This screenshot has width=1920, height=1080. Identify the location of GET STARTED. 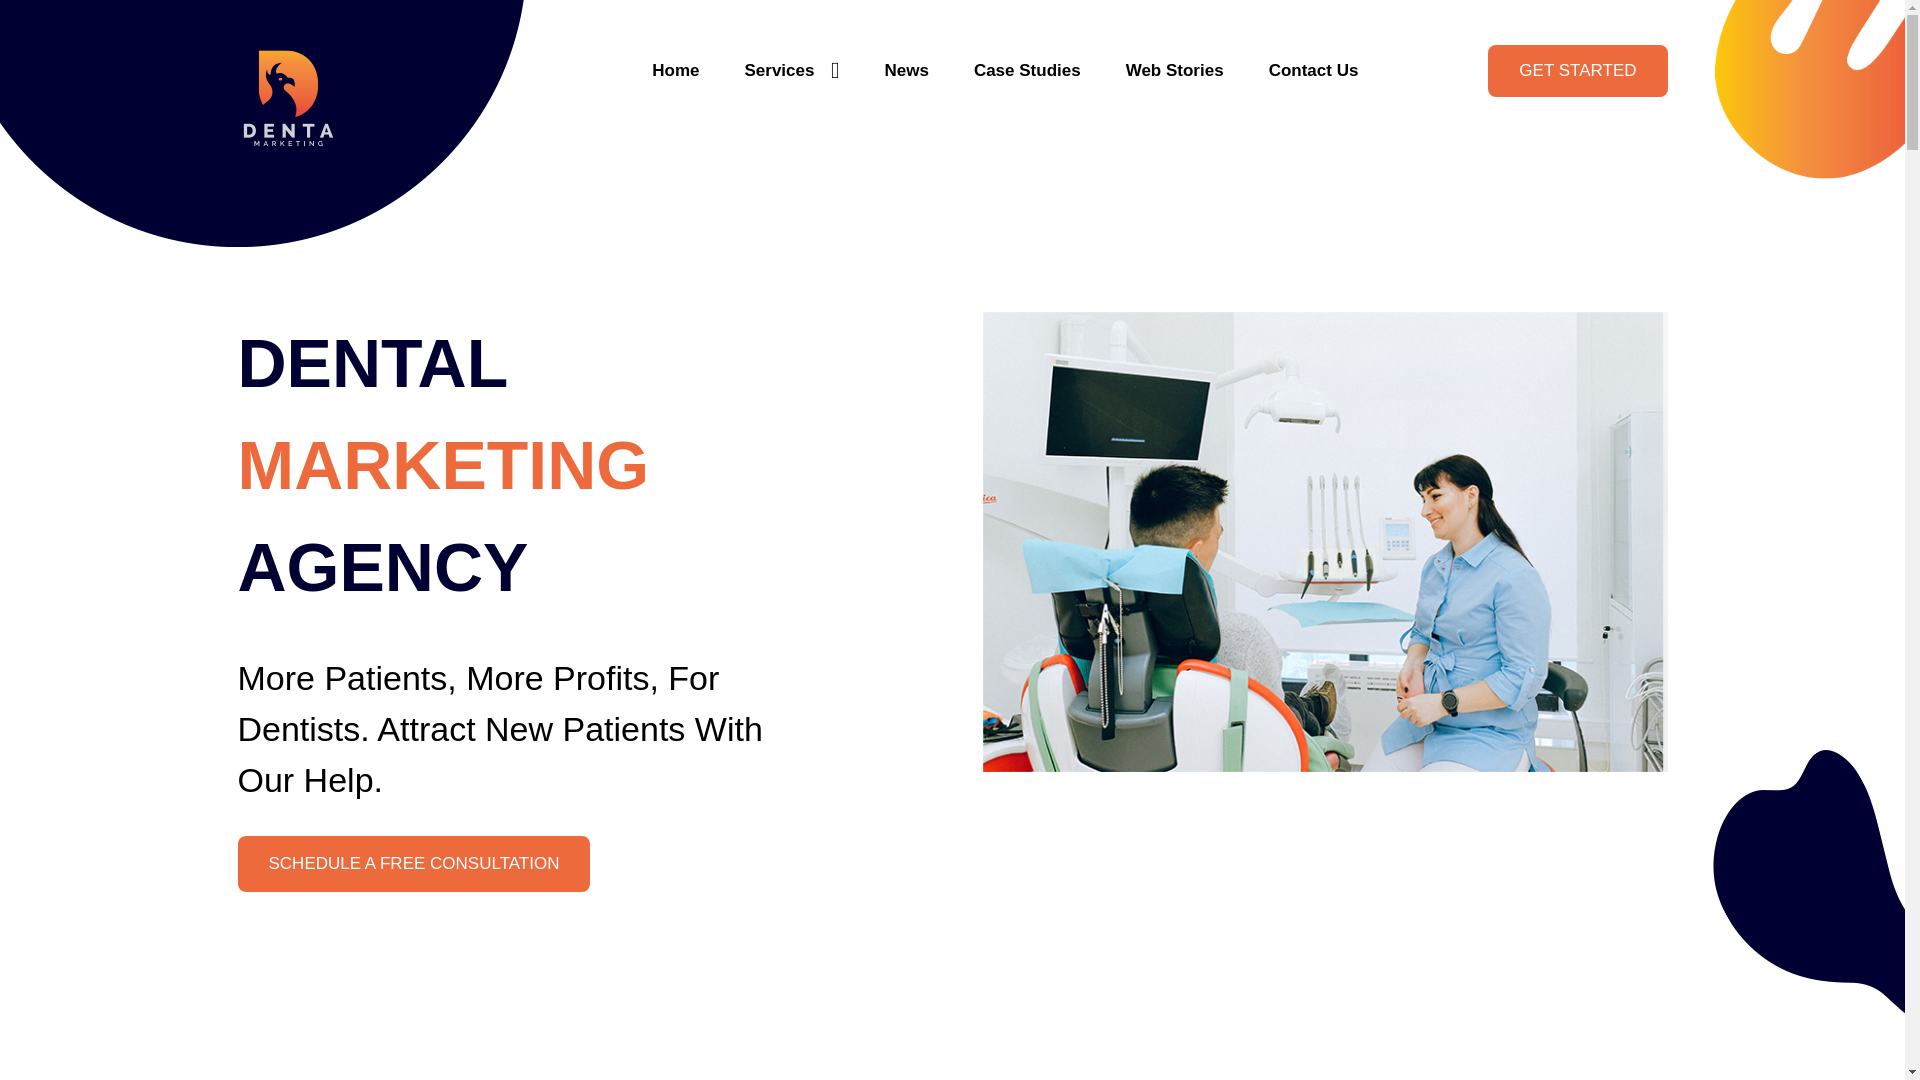
(1577, 71).